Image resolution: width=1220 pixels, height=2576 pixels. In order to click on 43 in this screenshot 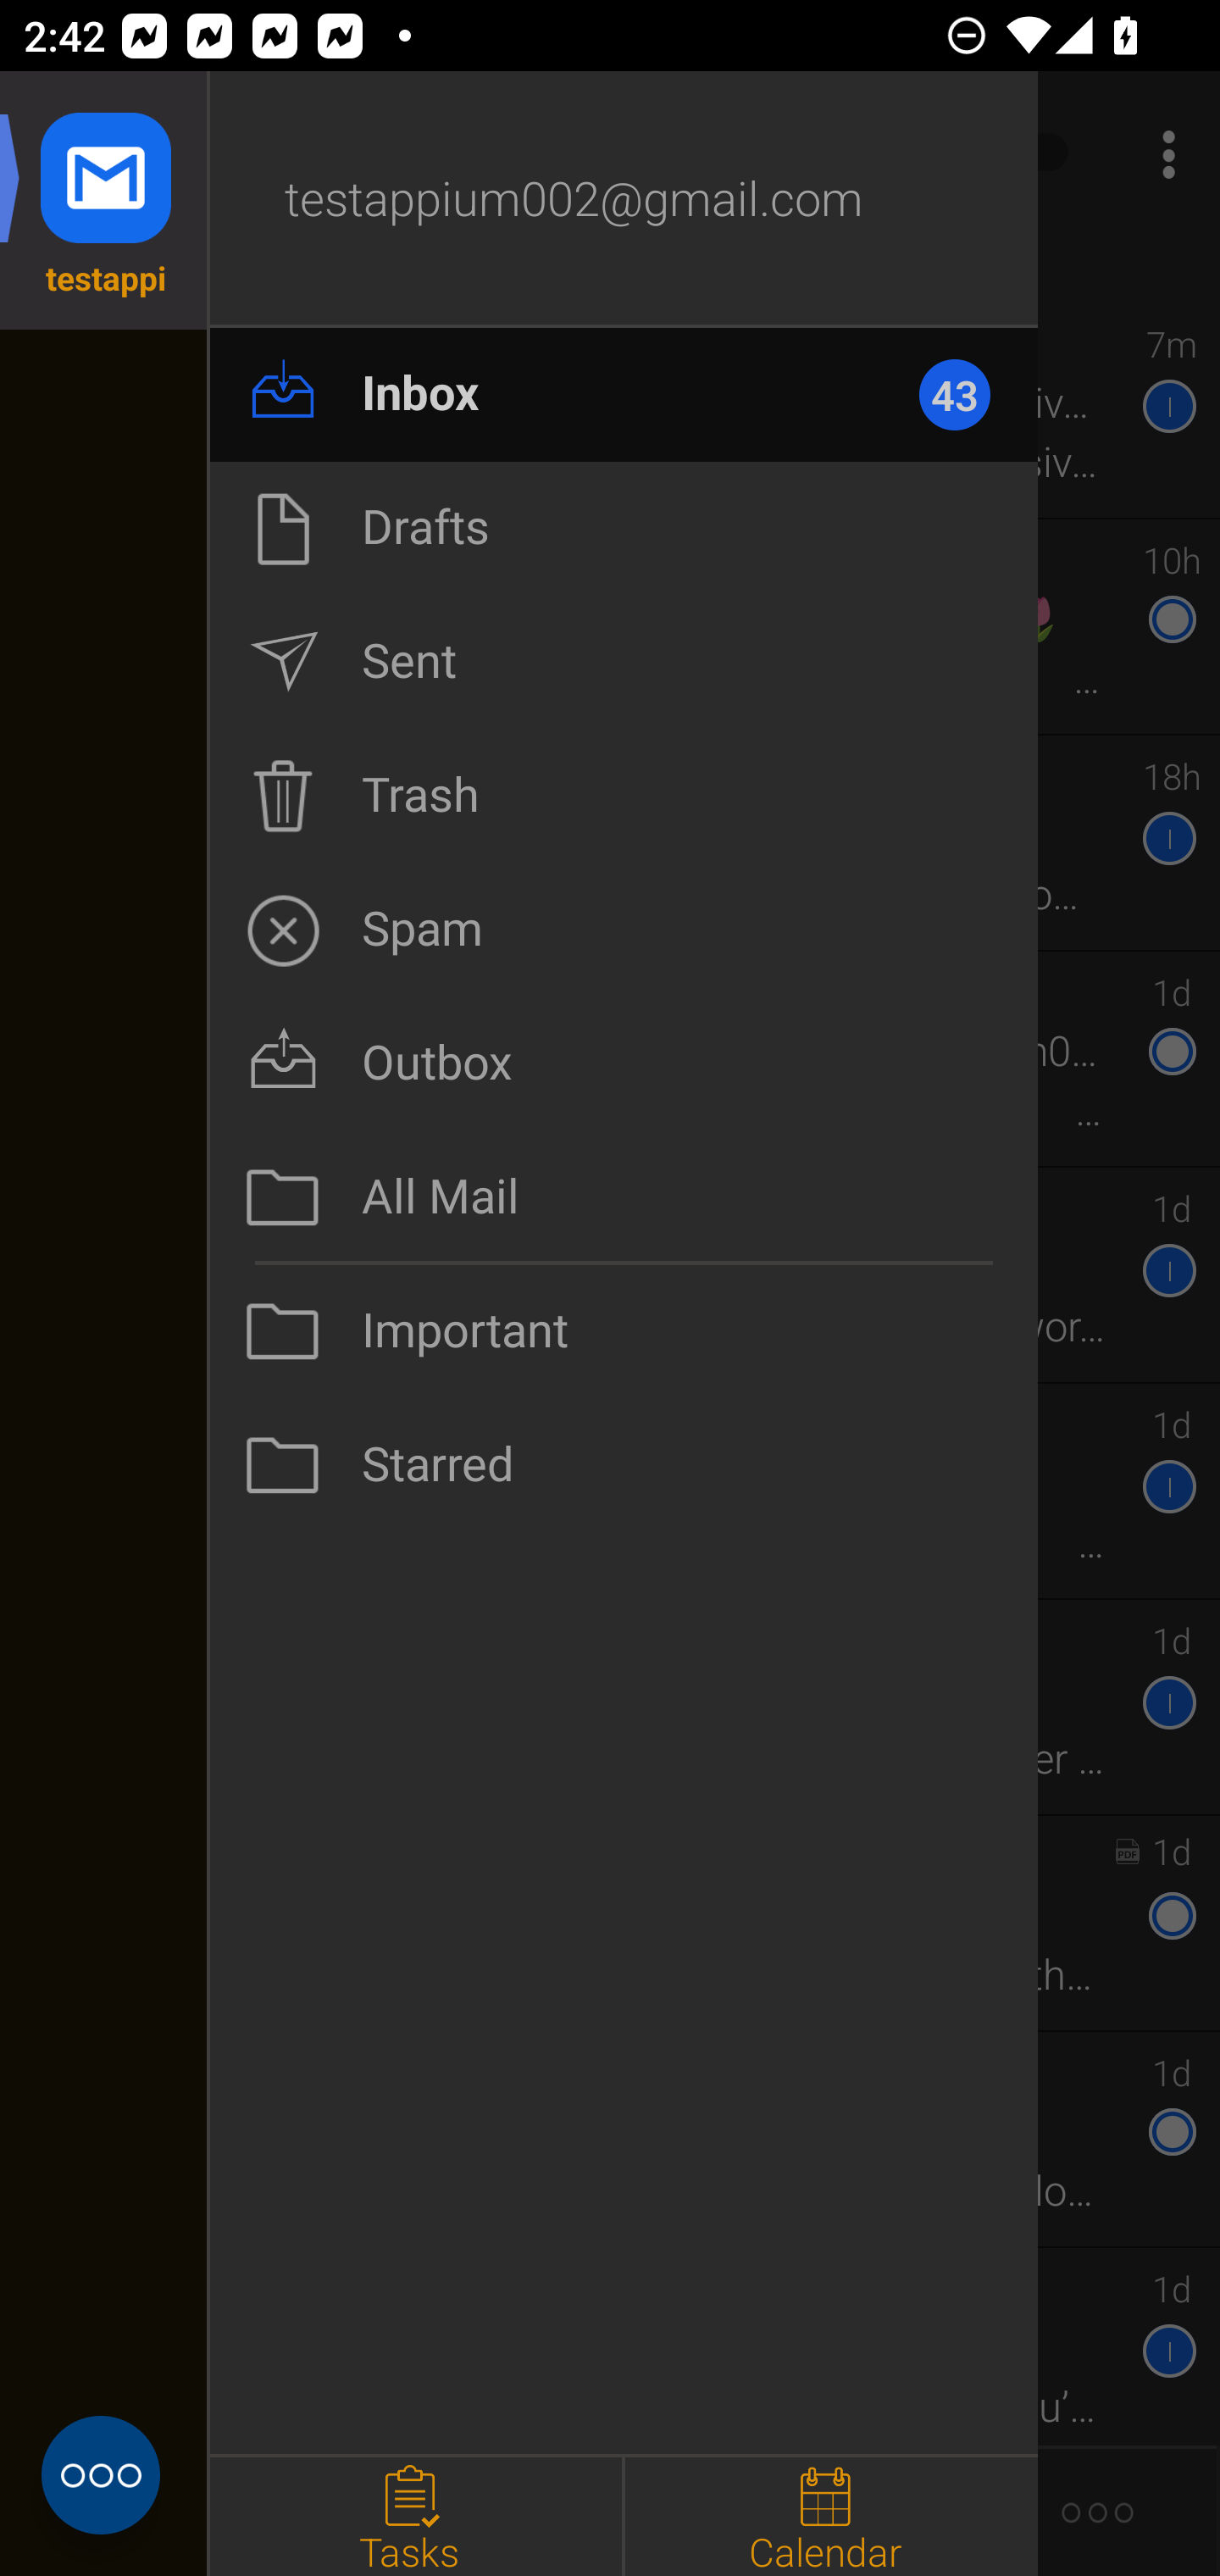, I will do `click(969, 394)`.